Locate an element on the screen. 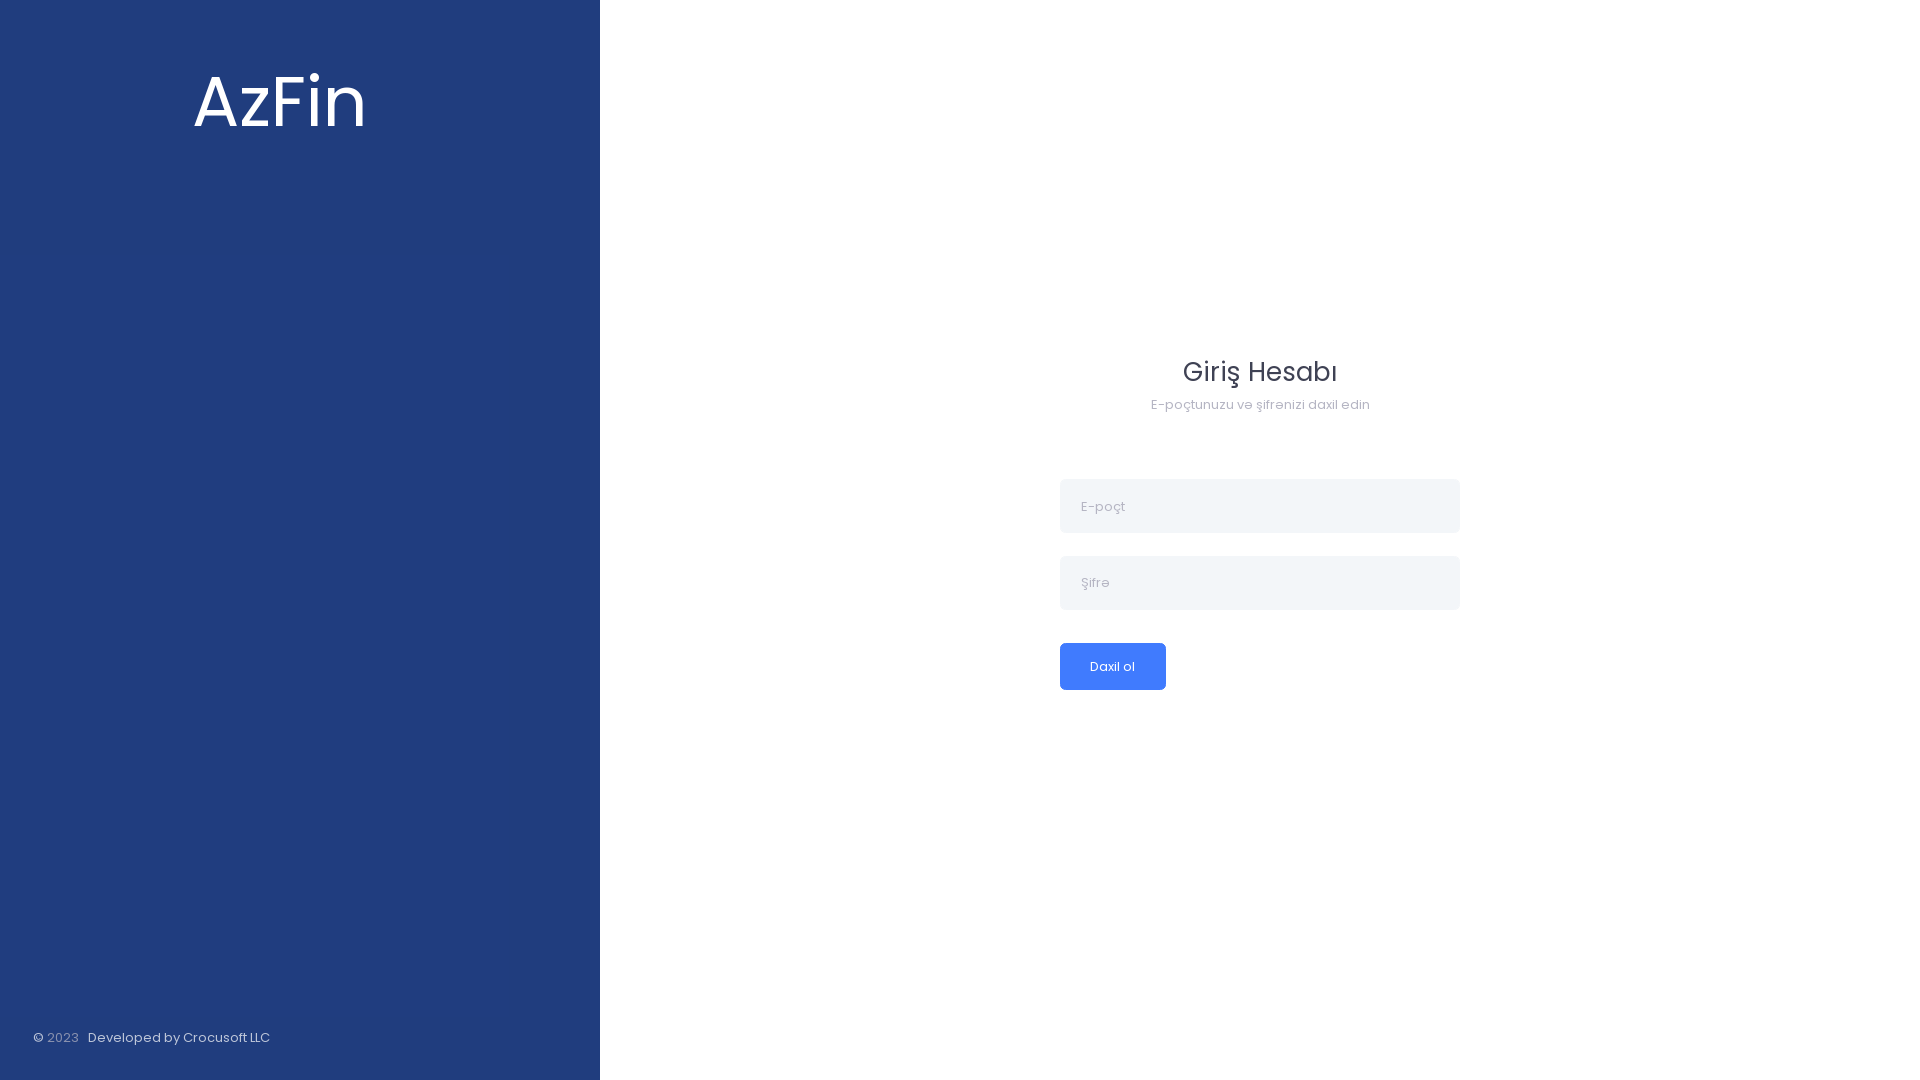  Developed by Crocusoft LLC is located at coordinates (179, 1038).